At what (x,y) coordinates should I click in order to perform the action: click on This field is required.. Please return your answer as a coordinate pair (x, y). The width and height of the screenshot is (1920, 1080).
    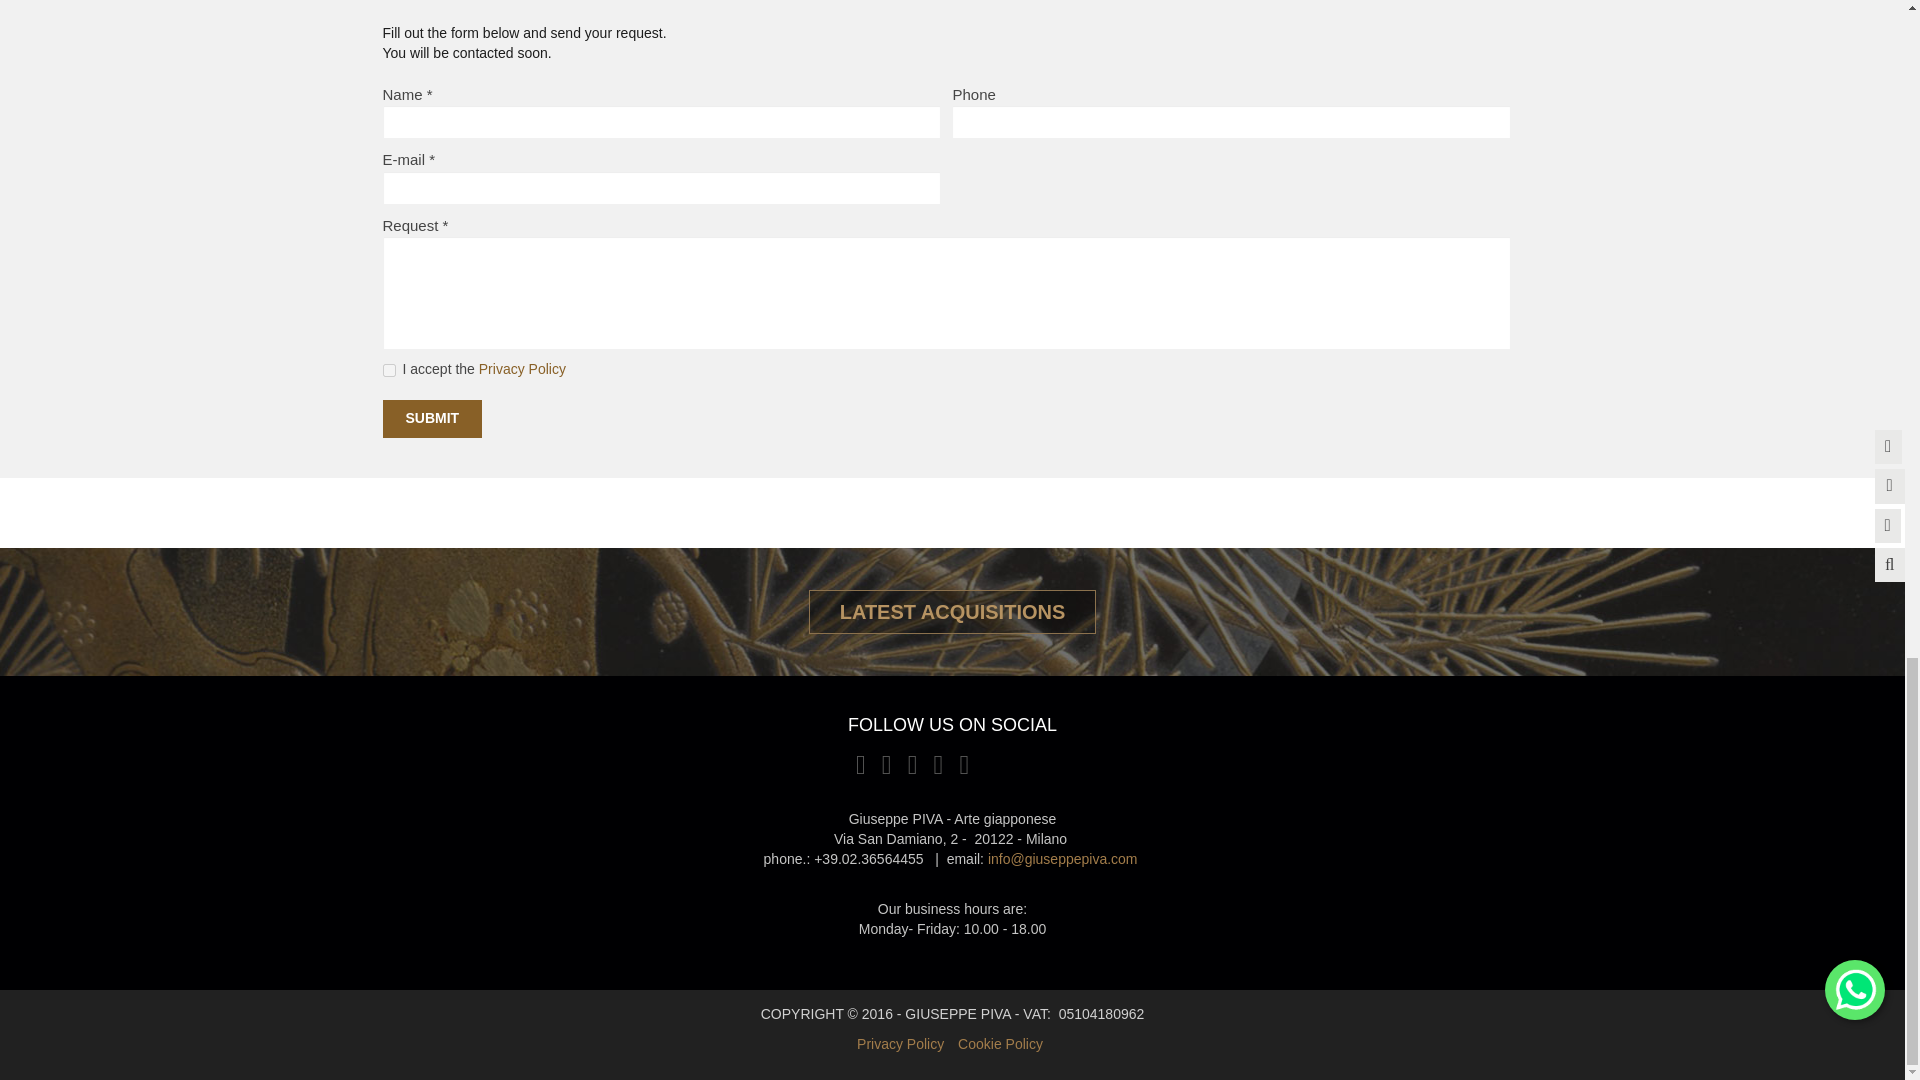
    Looking at the image, I should click on (446, 226).